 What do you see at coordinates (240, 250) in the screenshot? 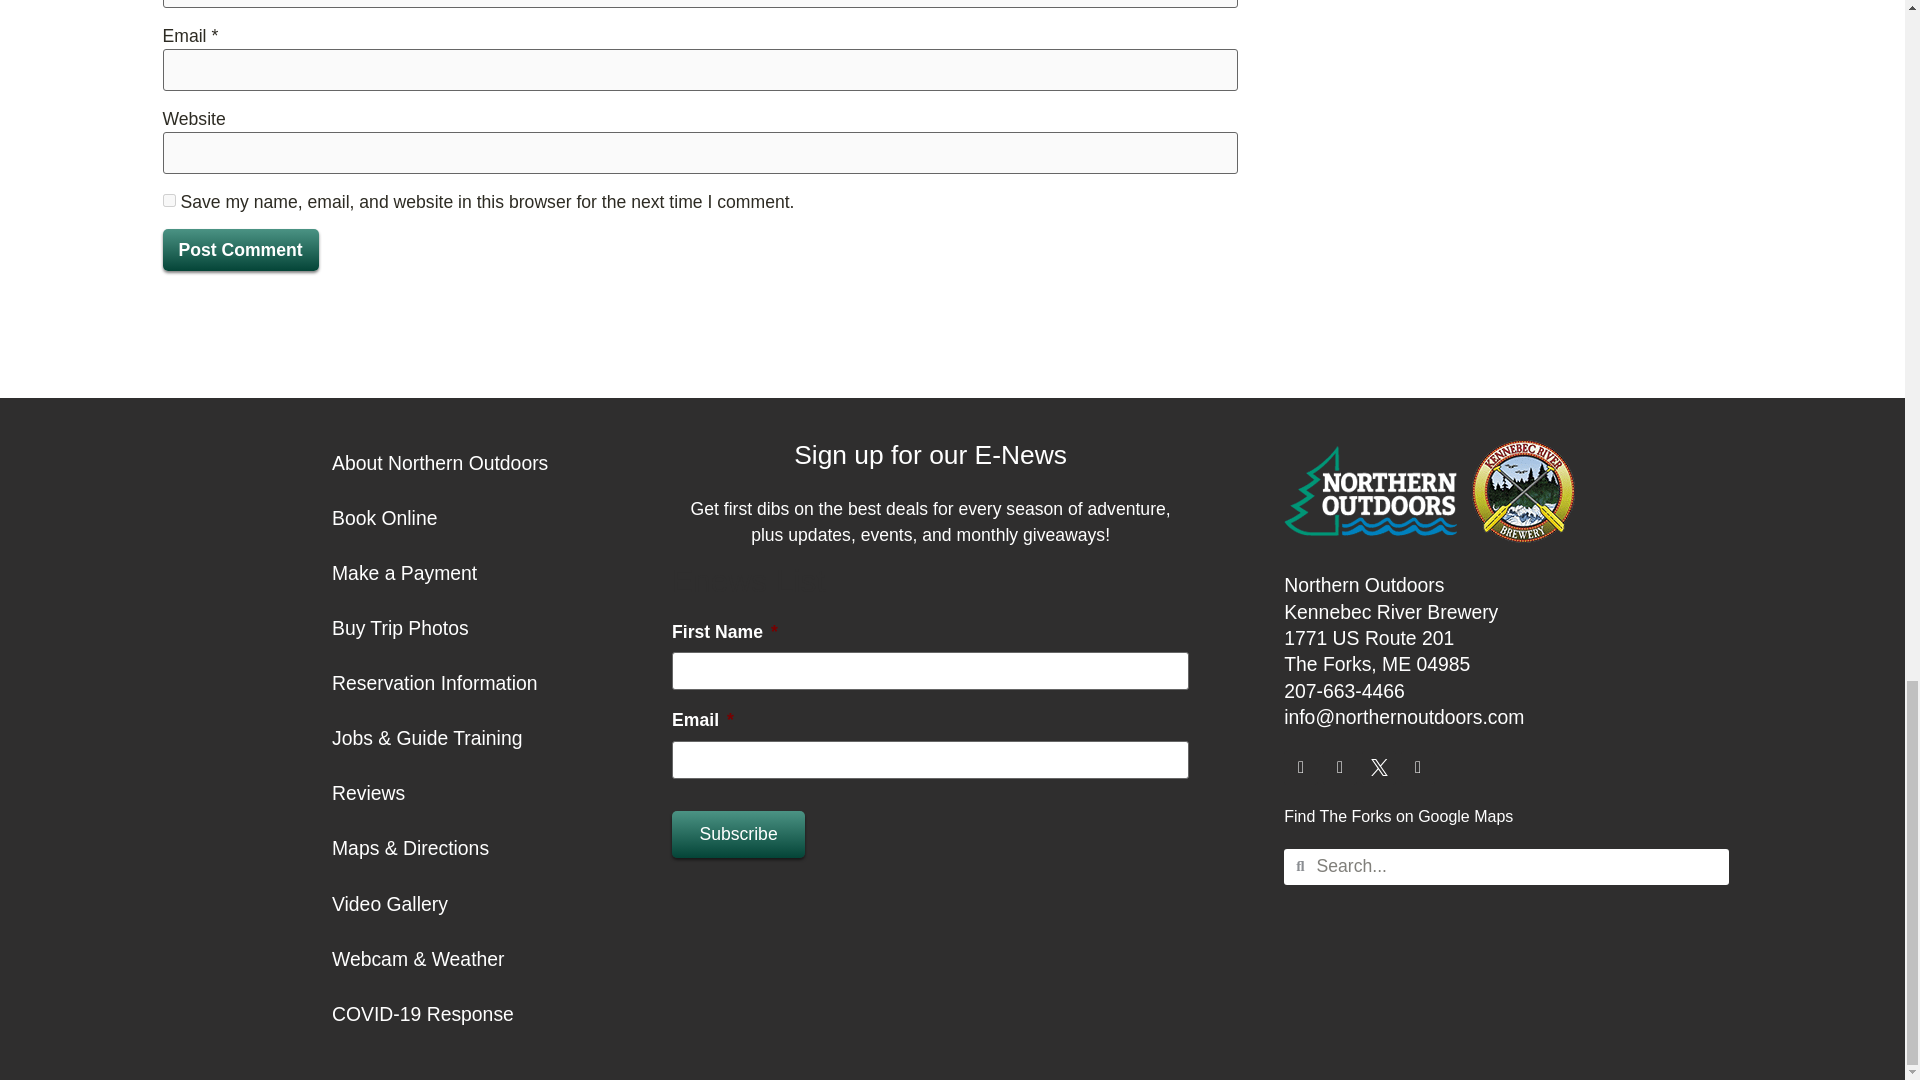
I see `Post Comment` at bounding box center [240, 250].